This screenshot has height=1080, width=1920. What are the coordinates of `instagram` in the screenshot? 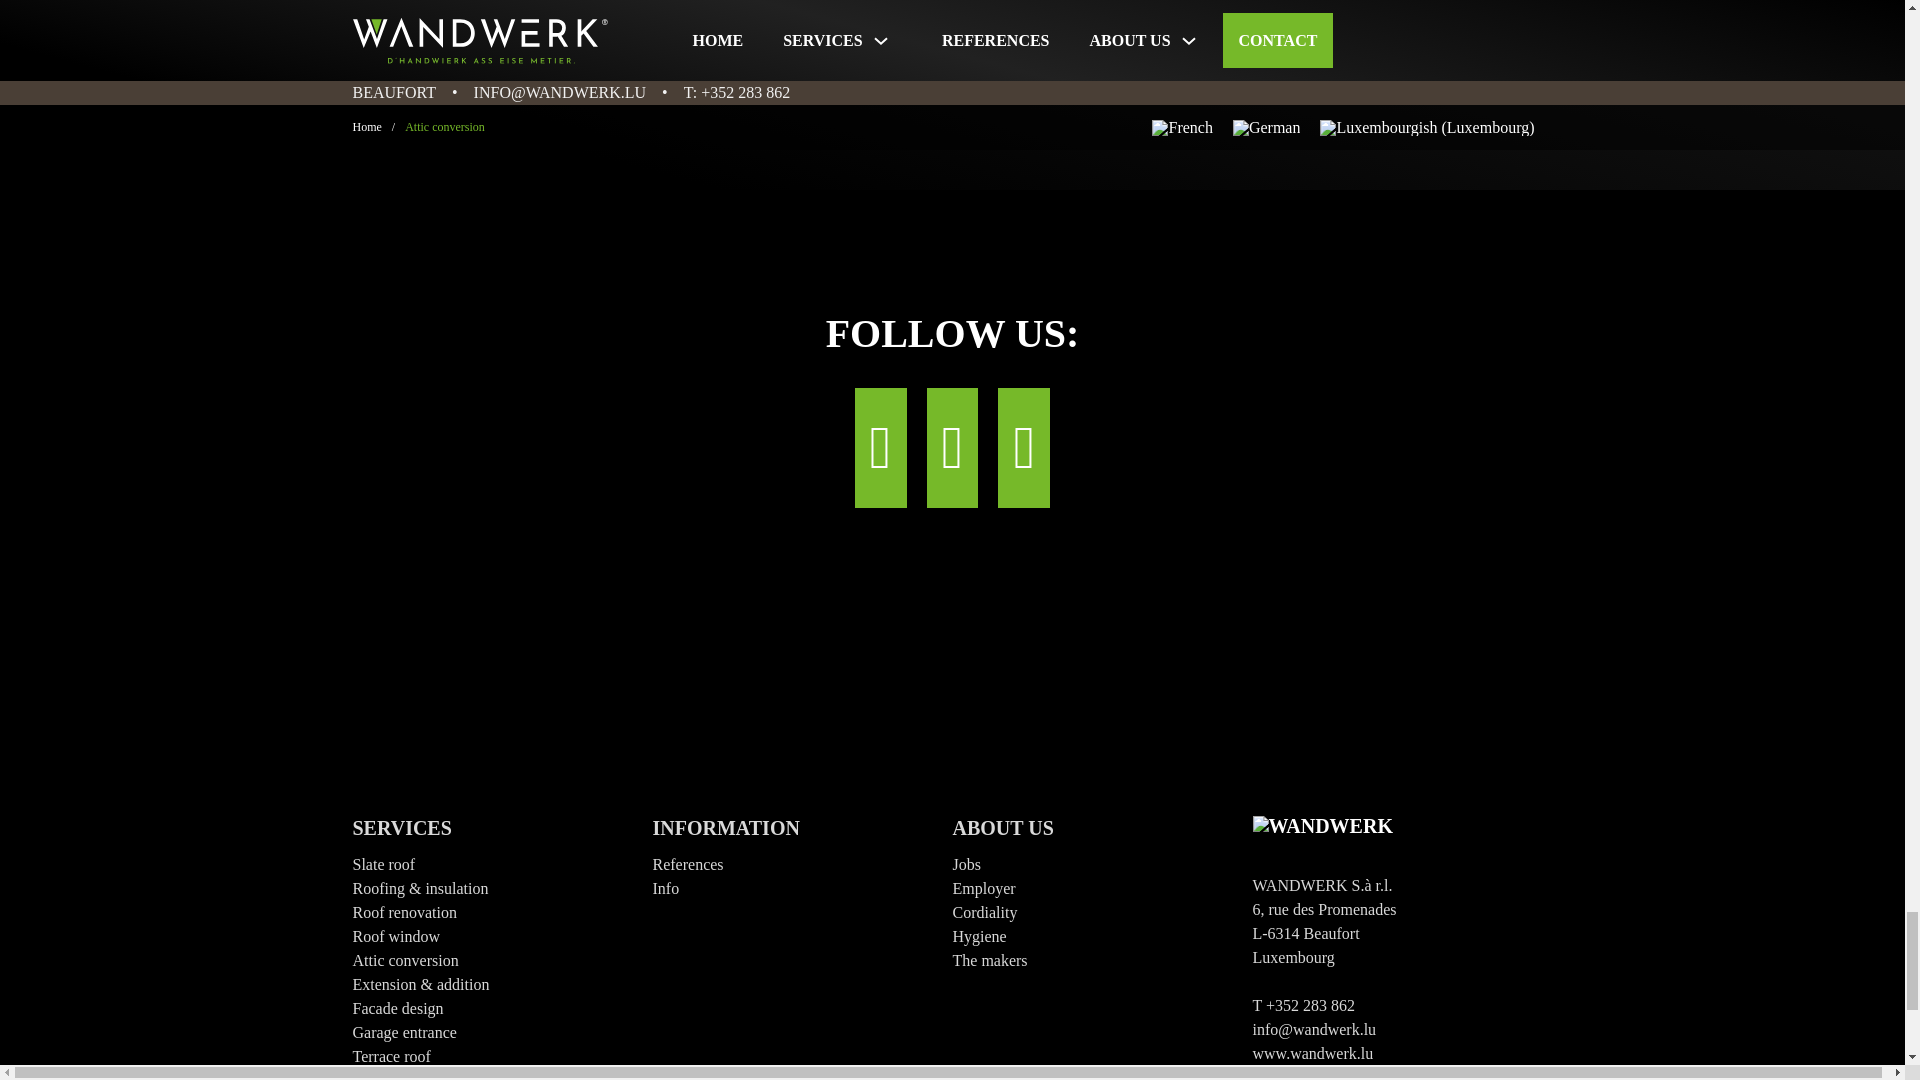 It's located at (953, 447).